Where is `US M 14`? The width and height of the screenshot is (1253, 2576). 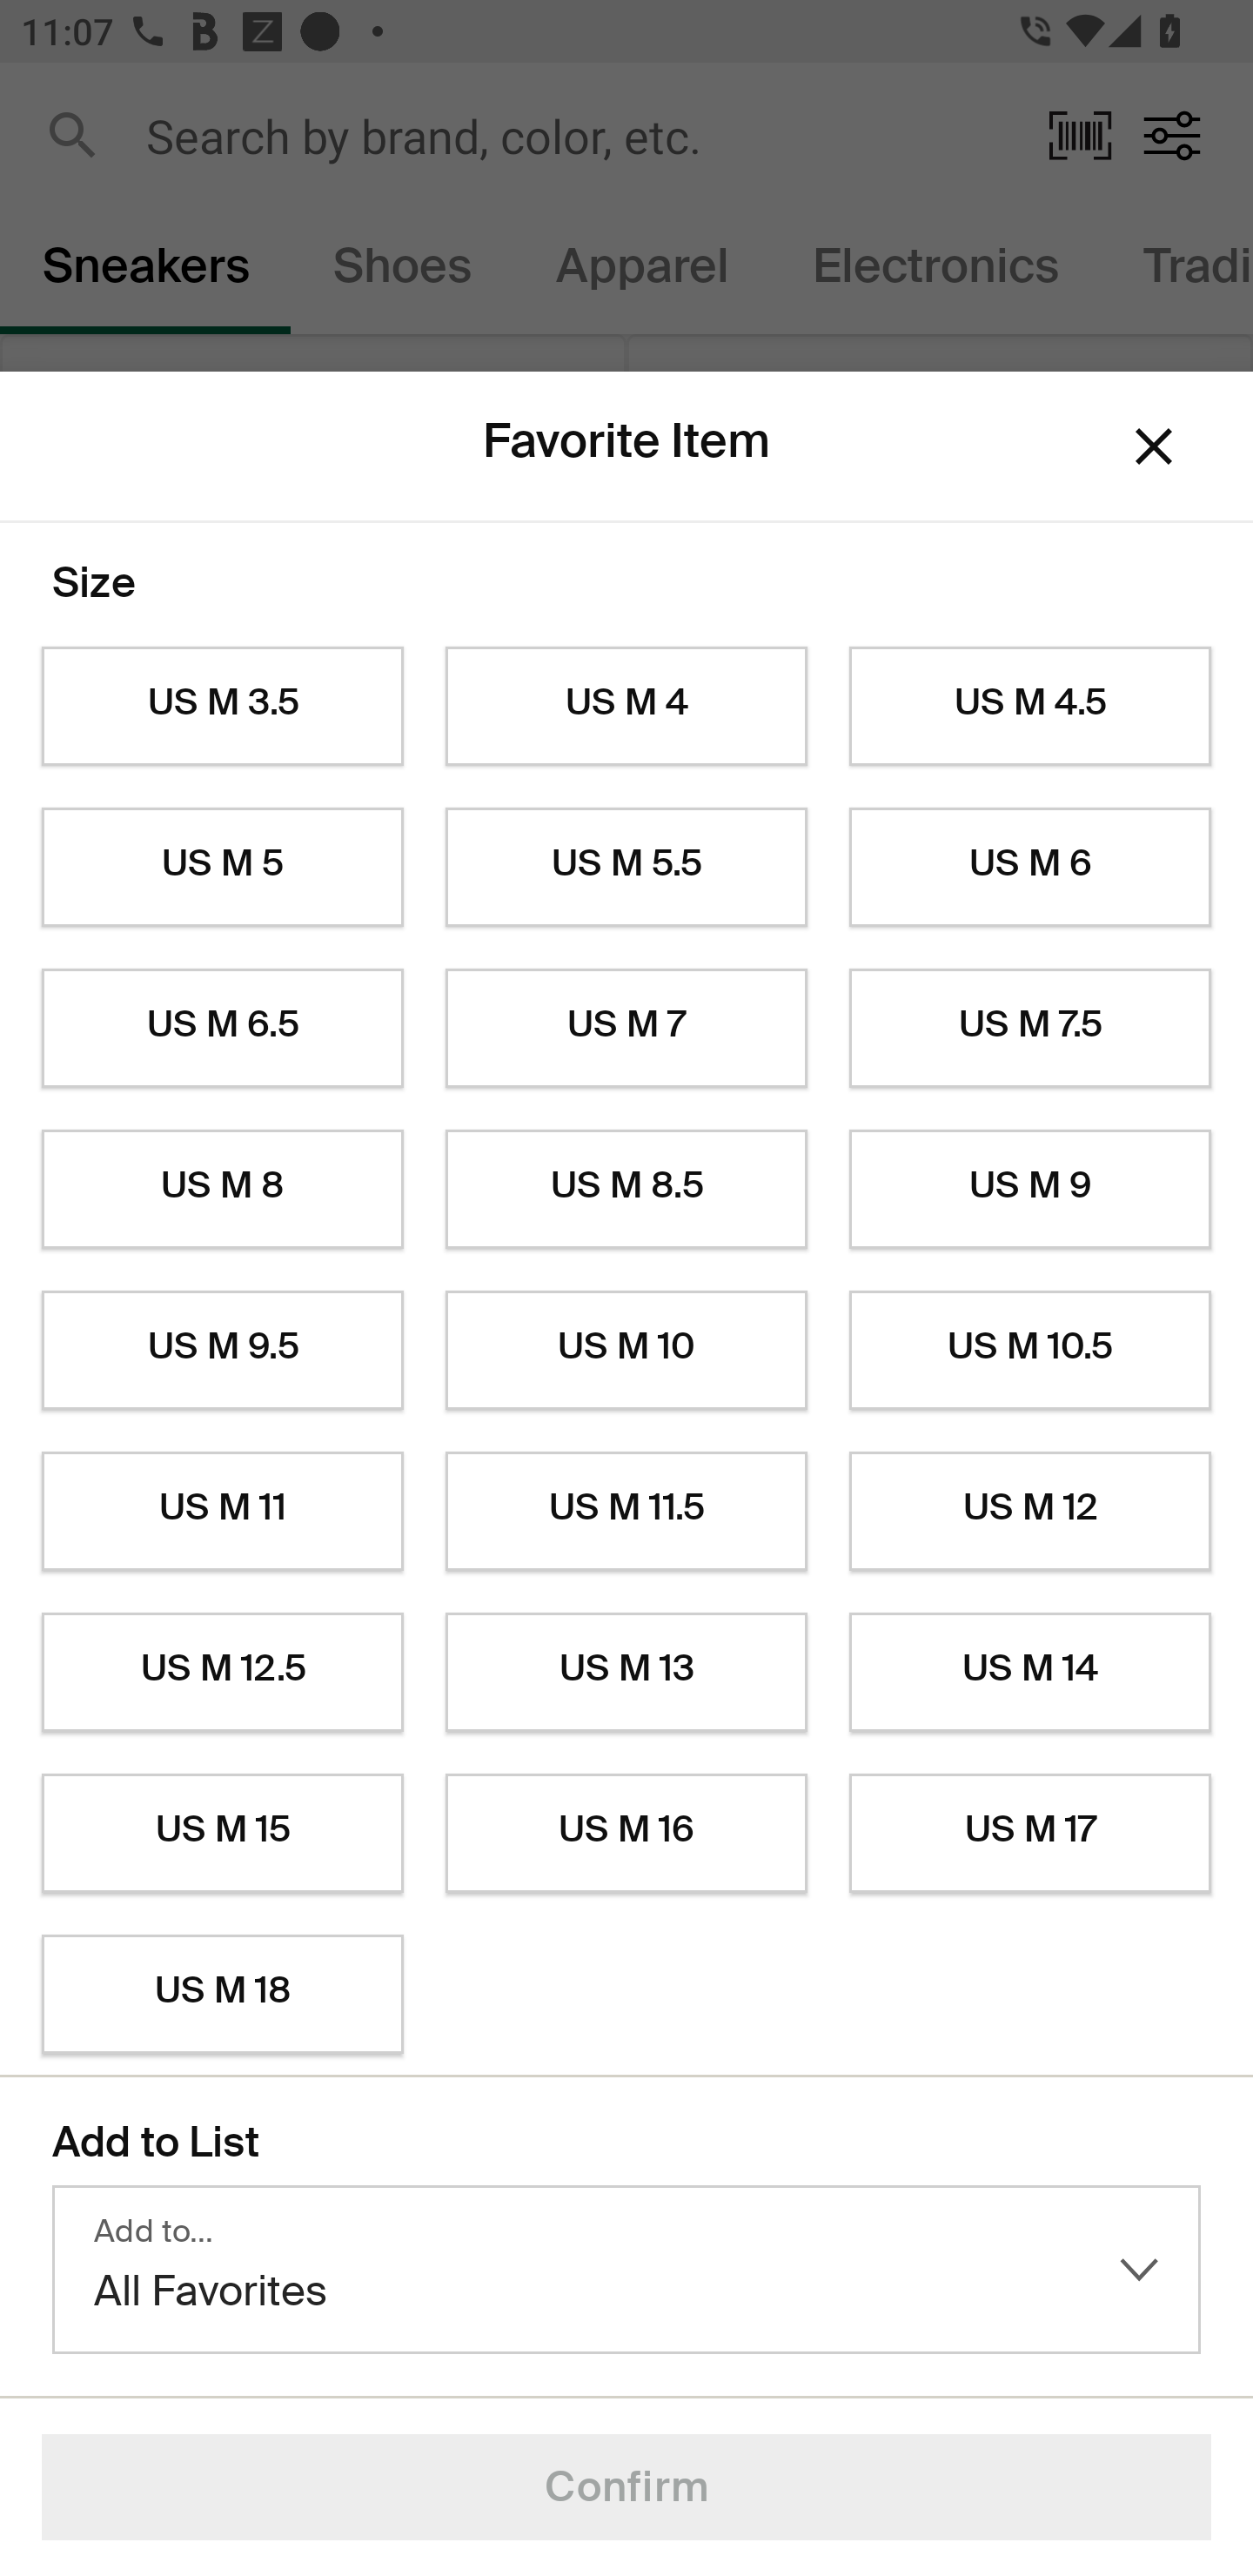 US M 14 is located at coordinates (1030, 1673).